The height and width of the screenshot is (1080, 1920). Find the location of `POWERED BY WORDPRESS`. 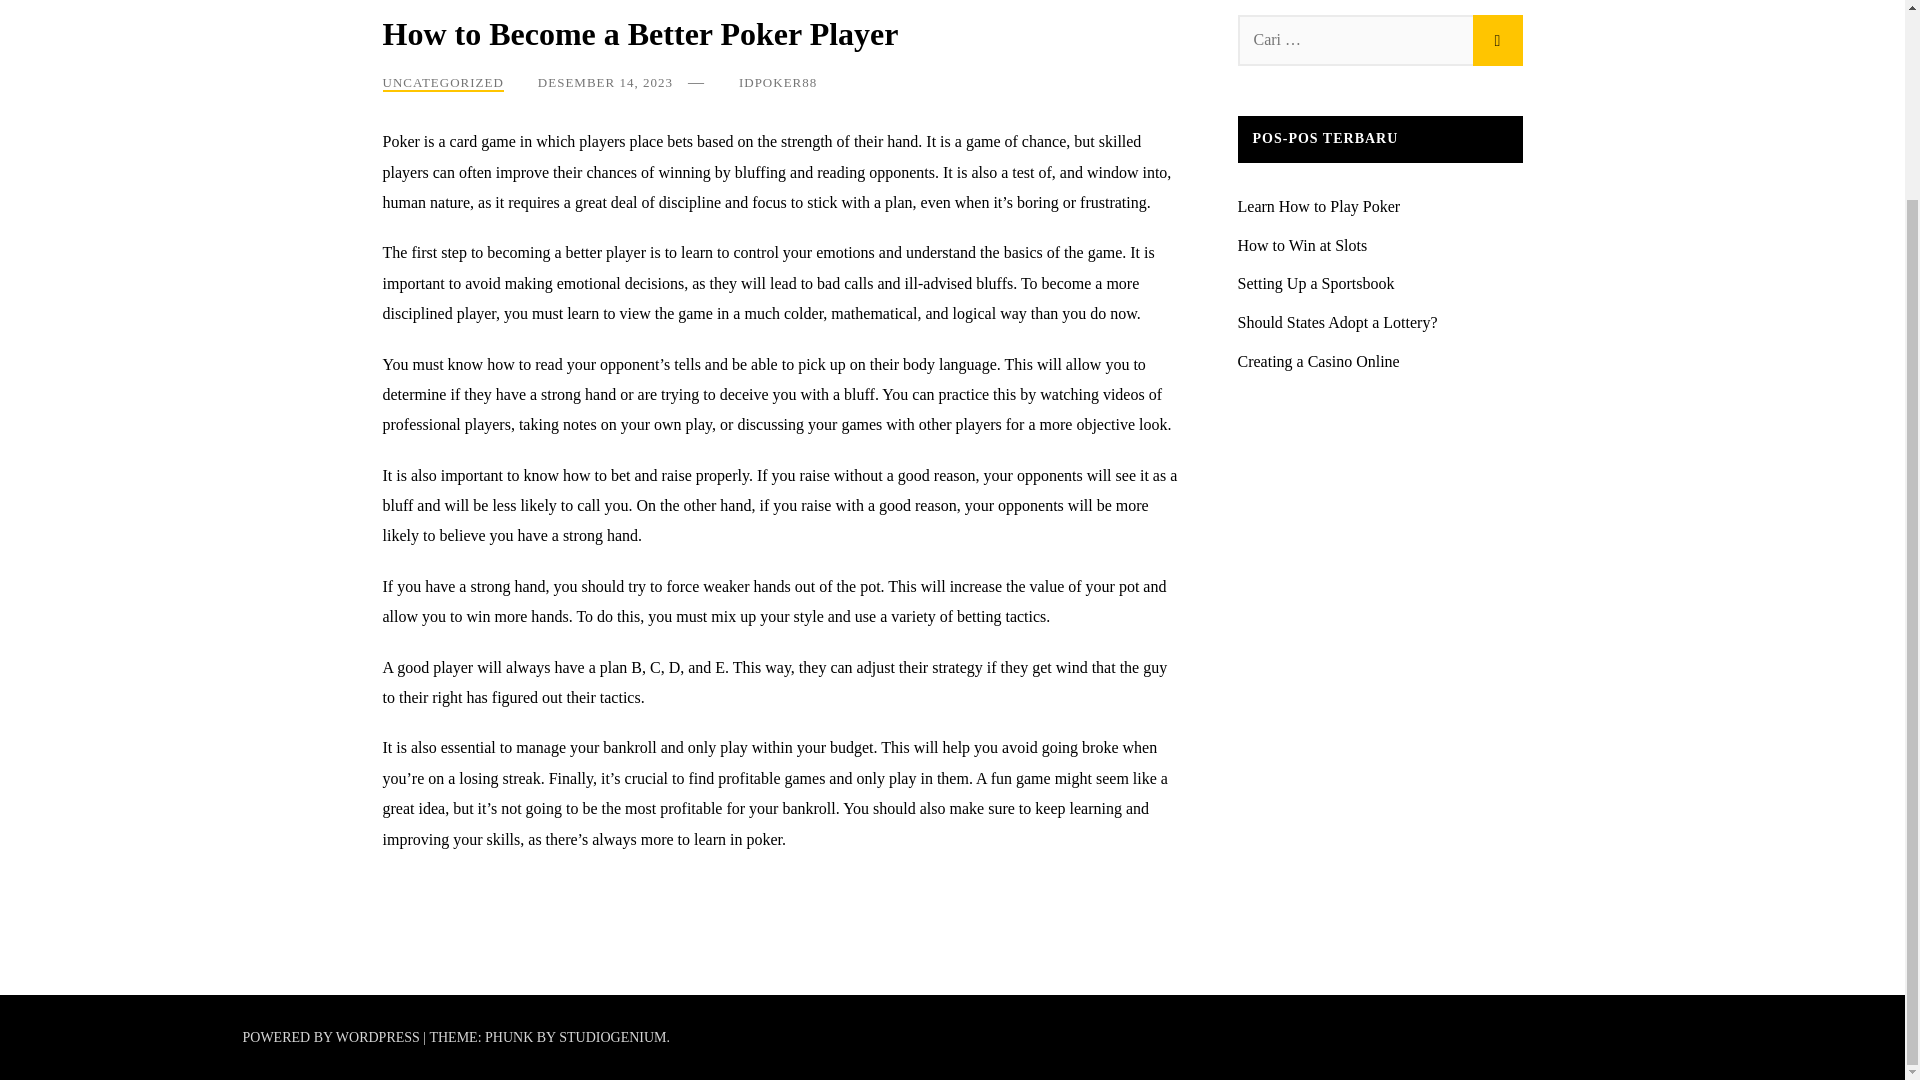

POWERED BY WORDPRESS is located at coordinates (332, 1038).